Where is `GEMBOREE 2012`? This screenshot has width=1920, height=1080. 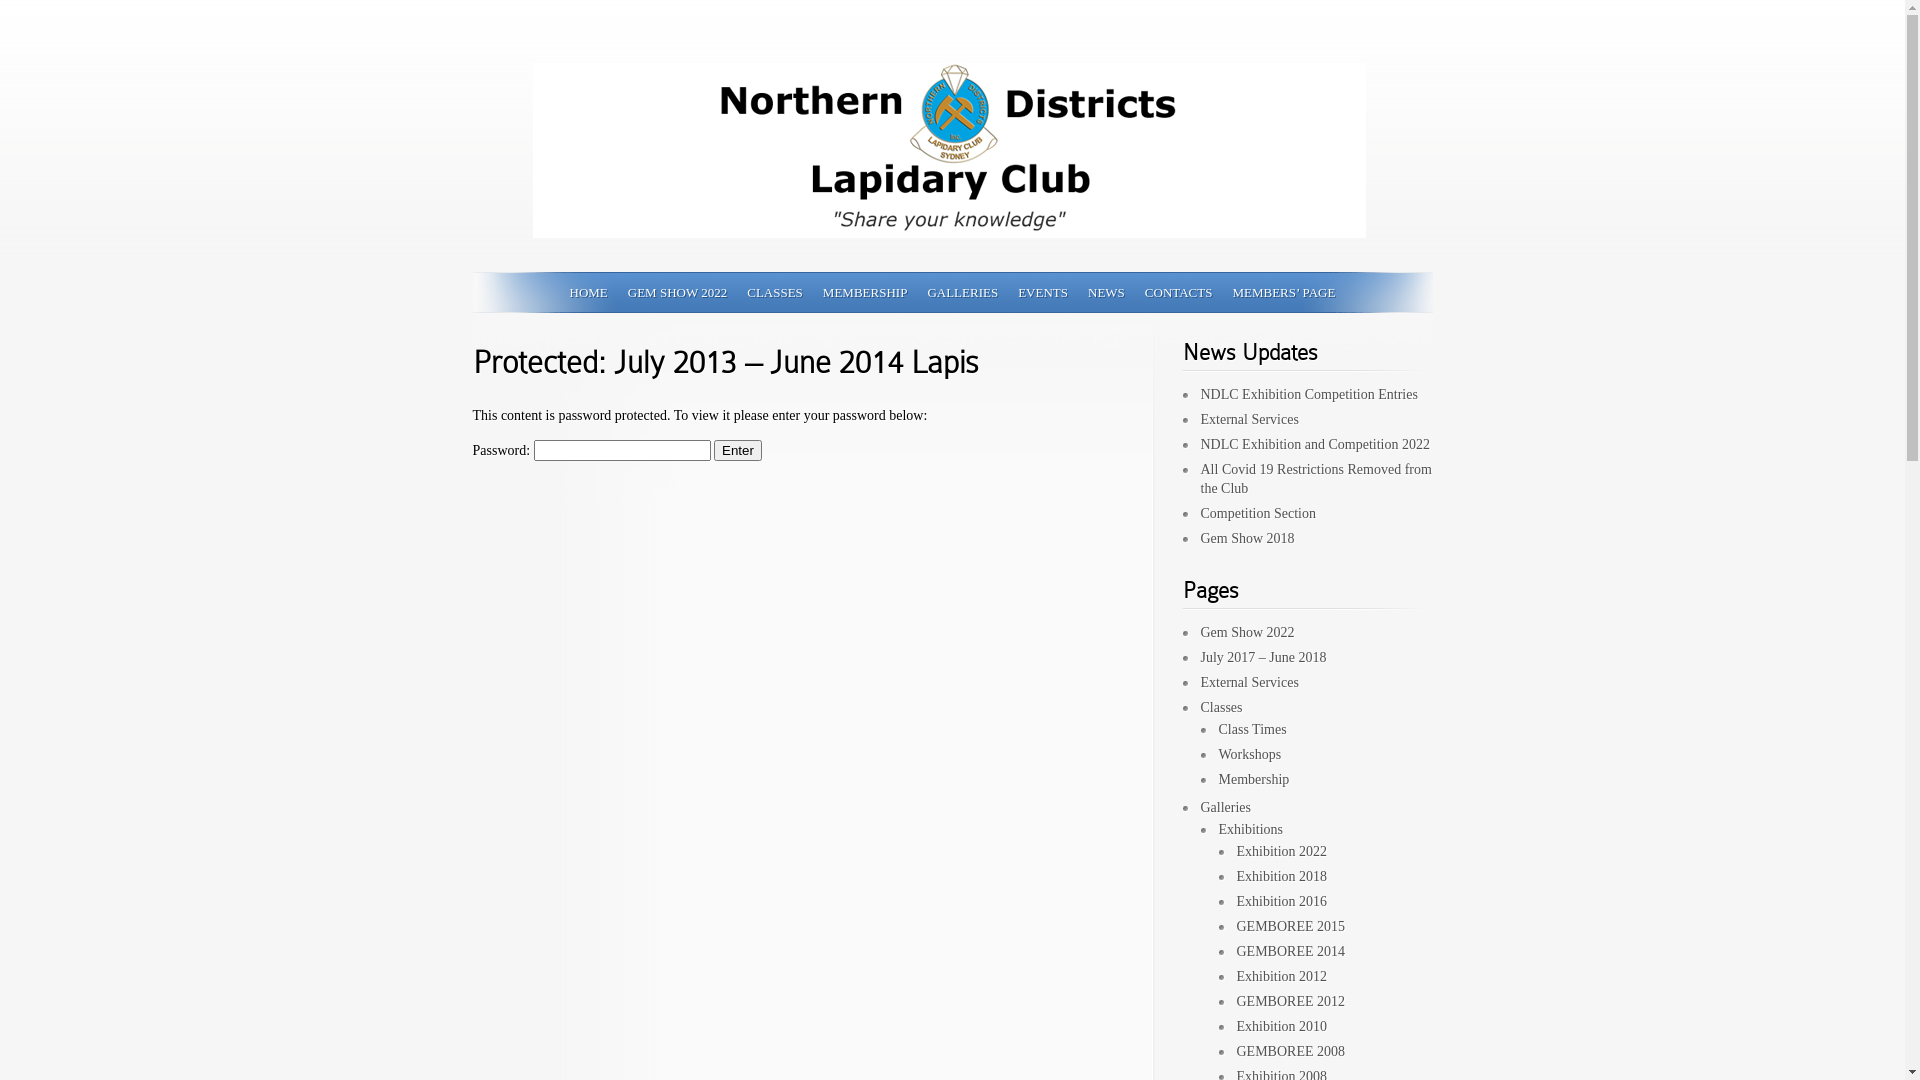 GEMBOREE 2012 is located at coordinates (1290, 1002).